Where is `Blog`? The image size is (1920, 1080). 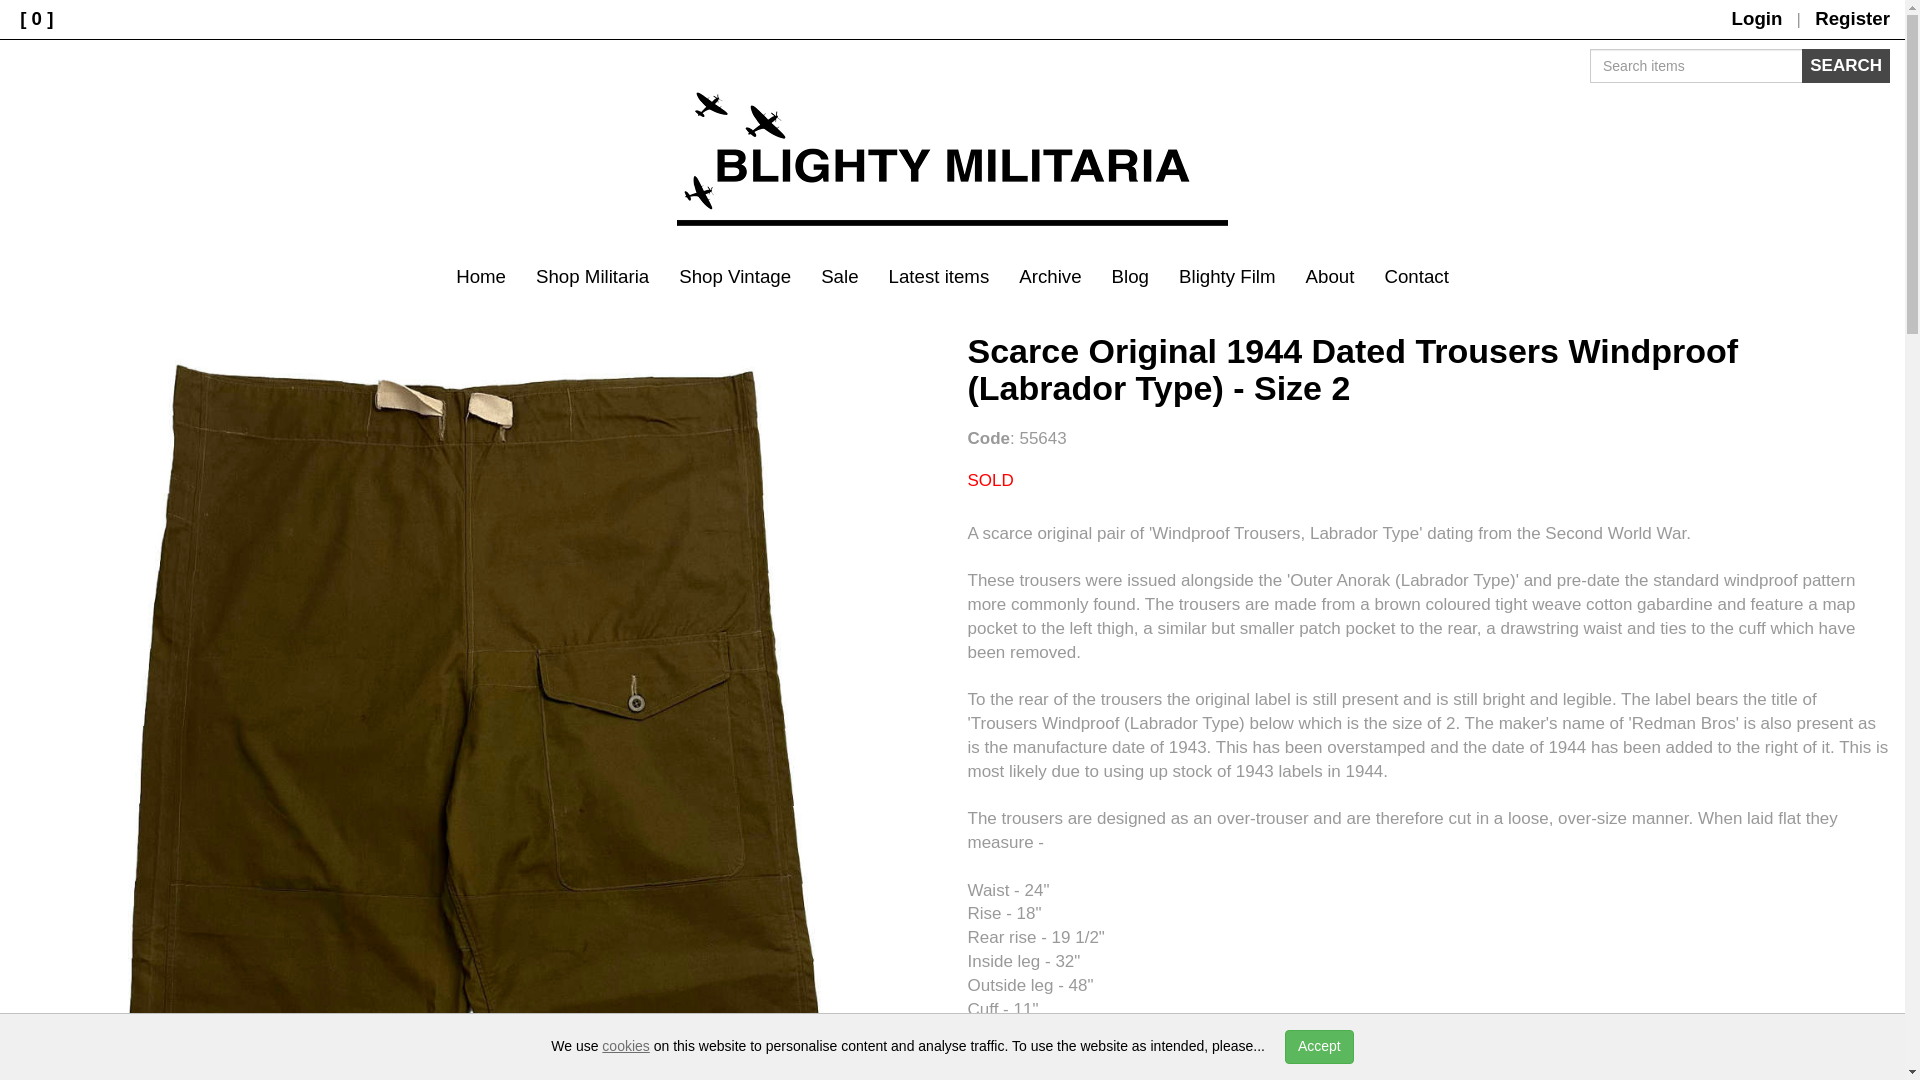
Blog is located at coordinates (1130, 276).